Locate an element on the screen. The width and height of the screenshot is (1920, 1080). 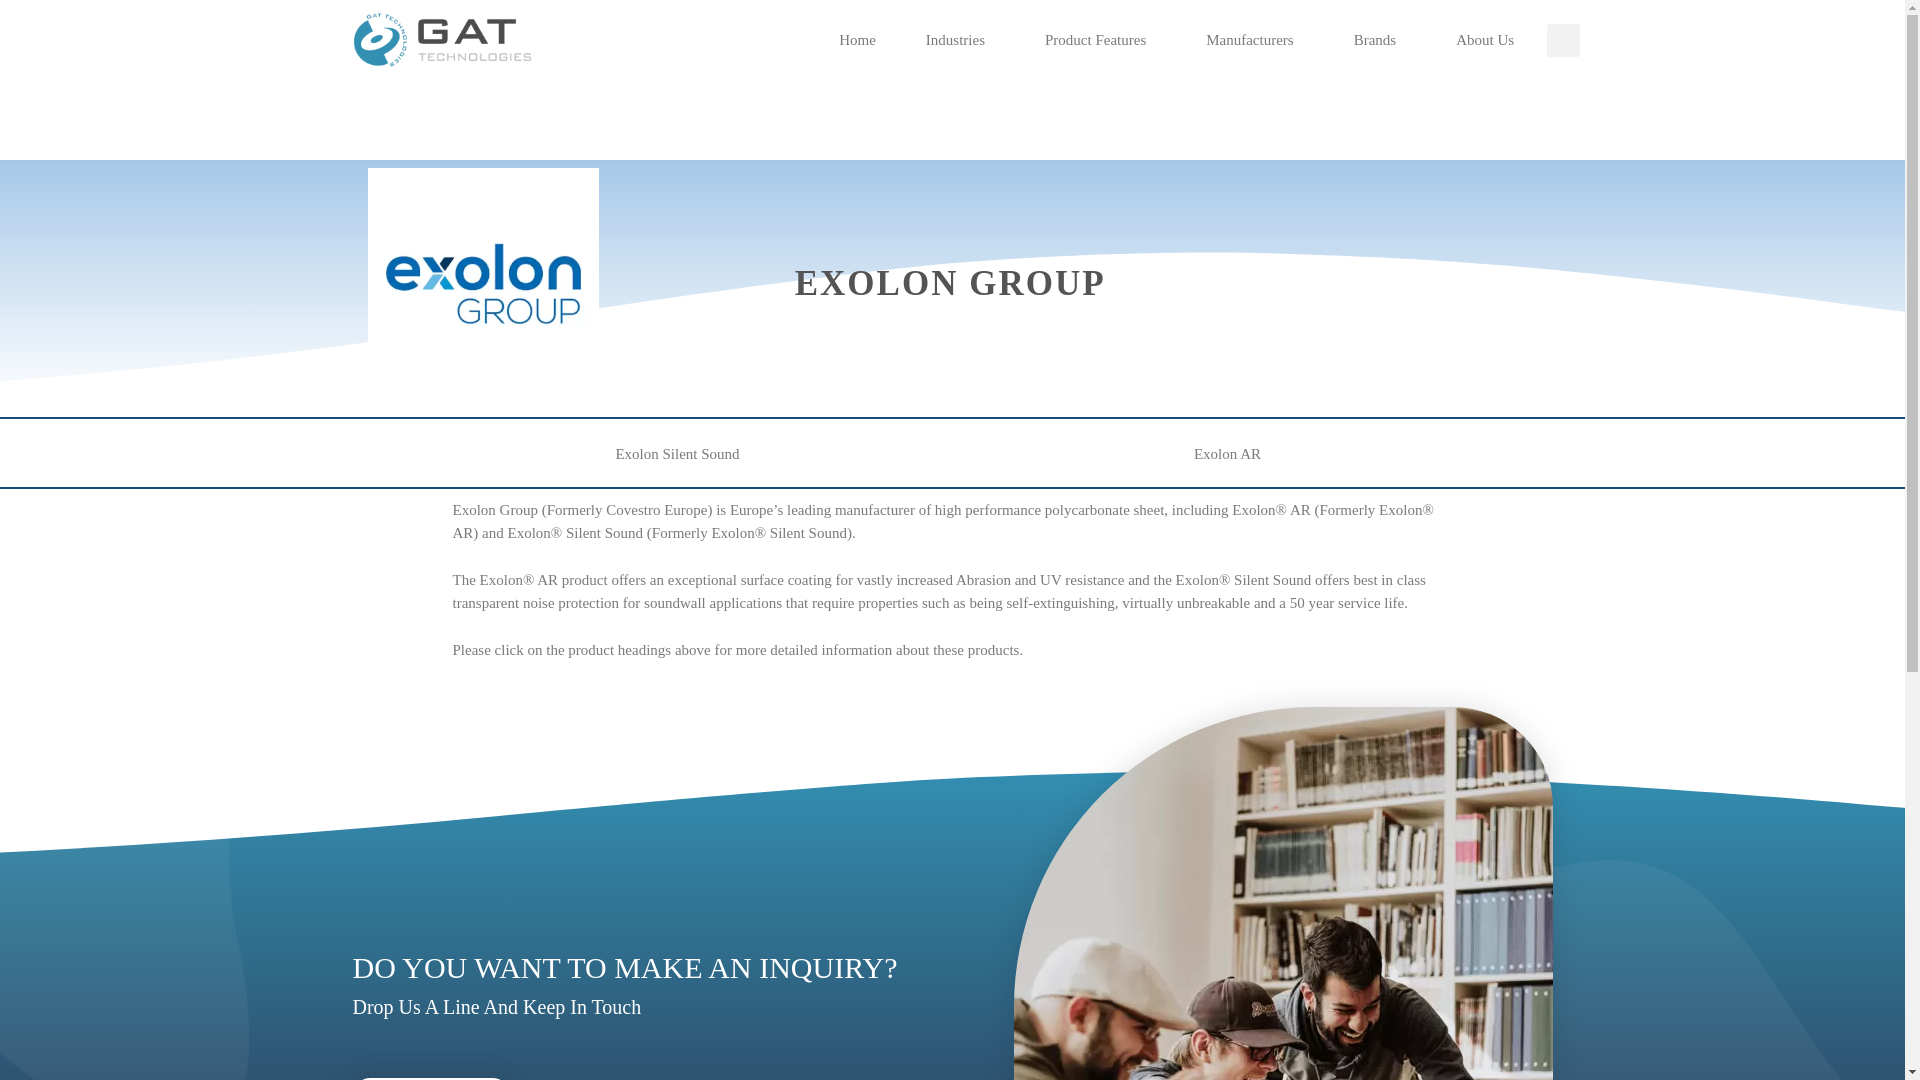
About Us is located at coordinates (1485, 40).